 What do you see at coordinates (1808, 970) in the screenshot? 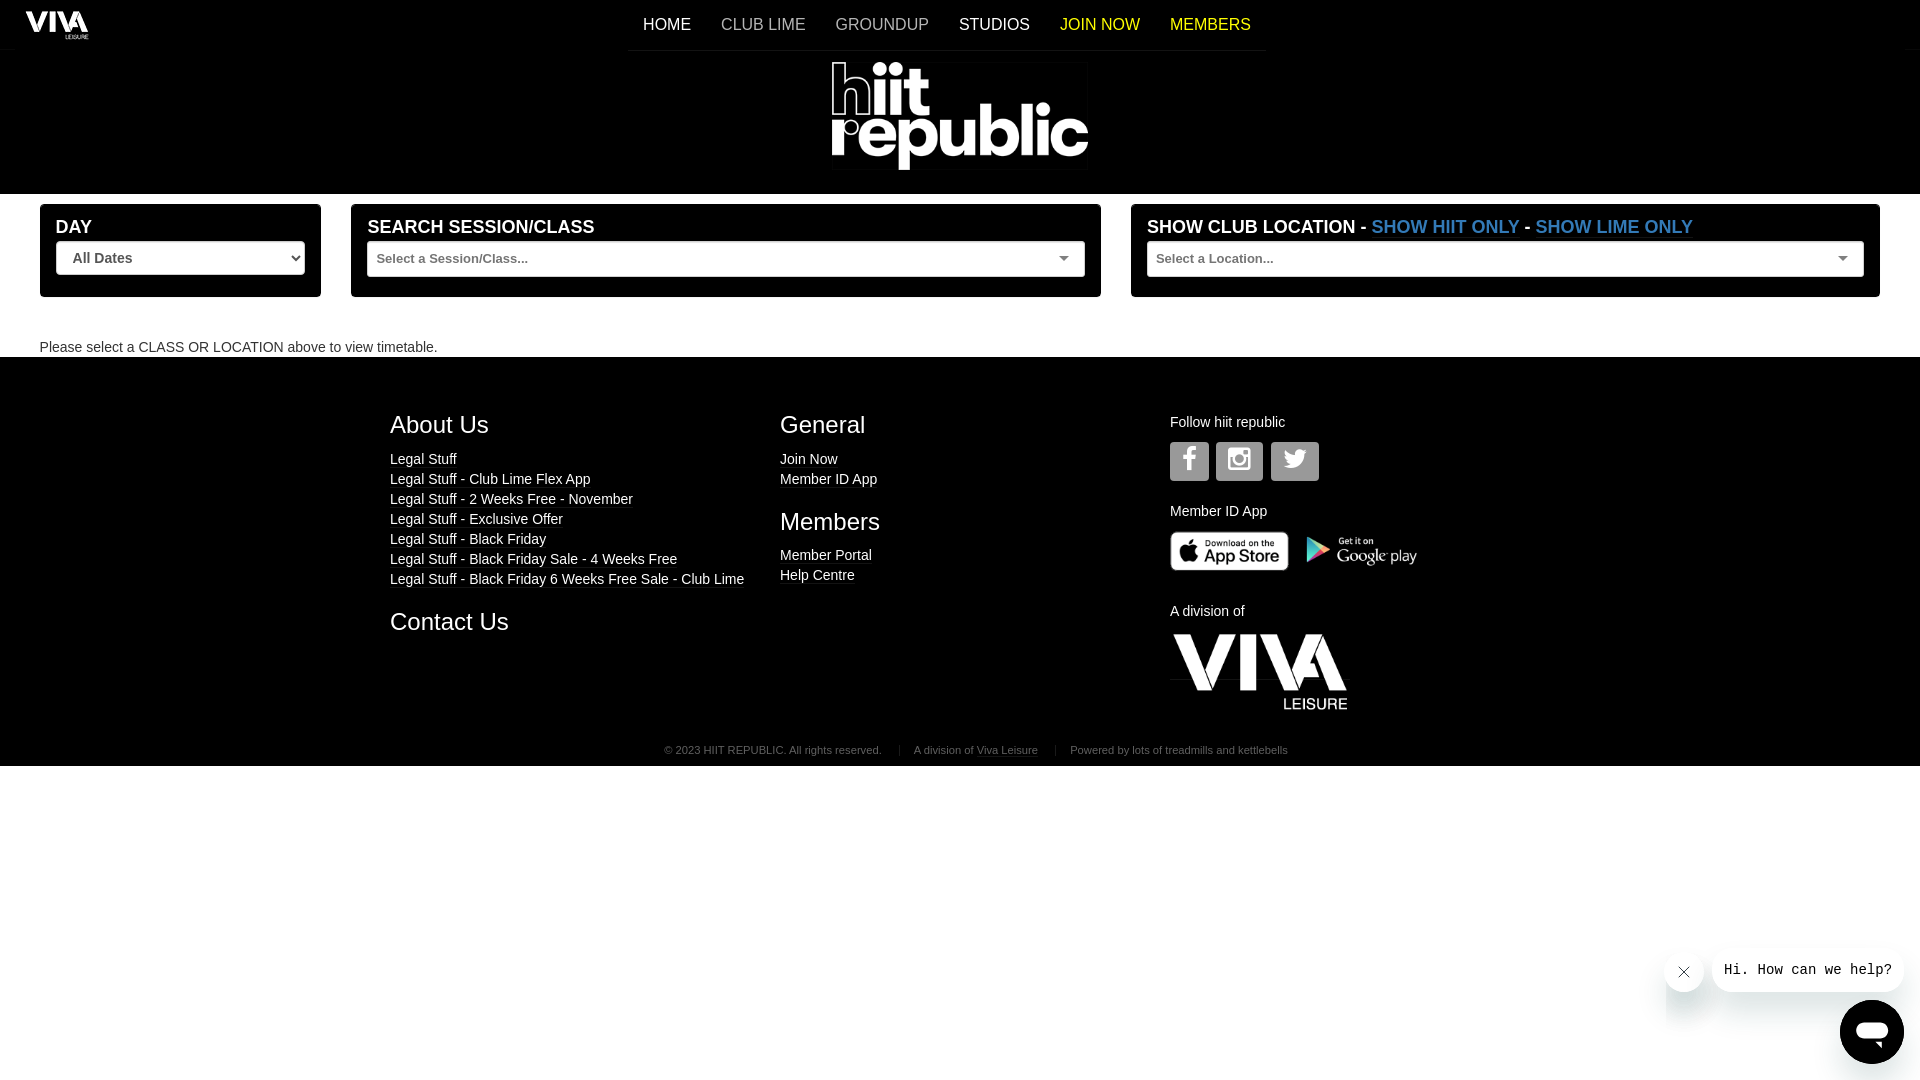
I see `Message from company` at bounding box center [1808, 970].